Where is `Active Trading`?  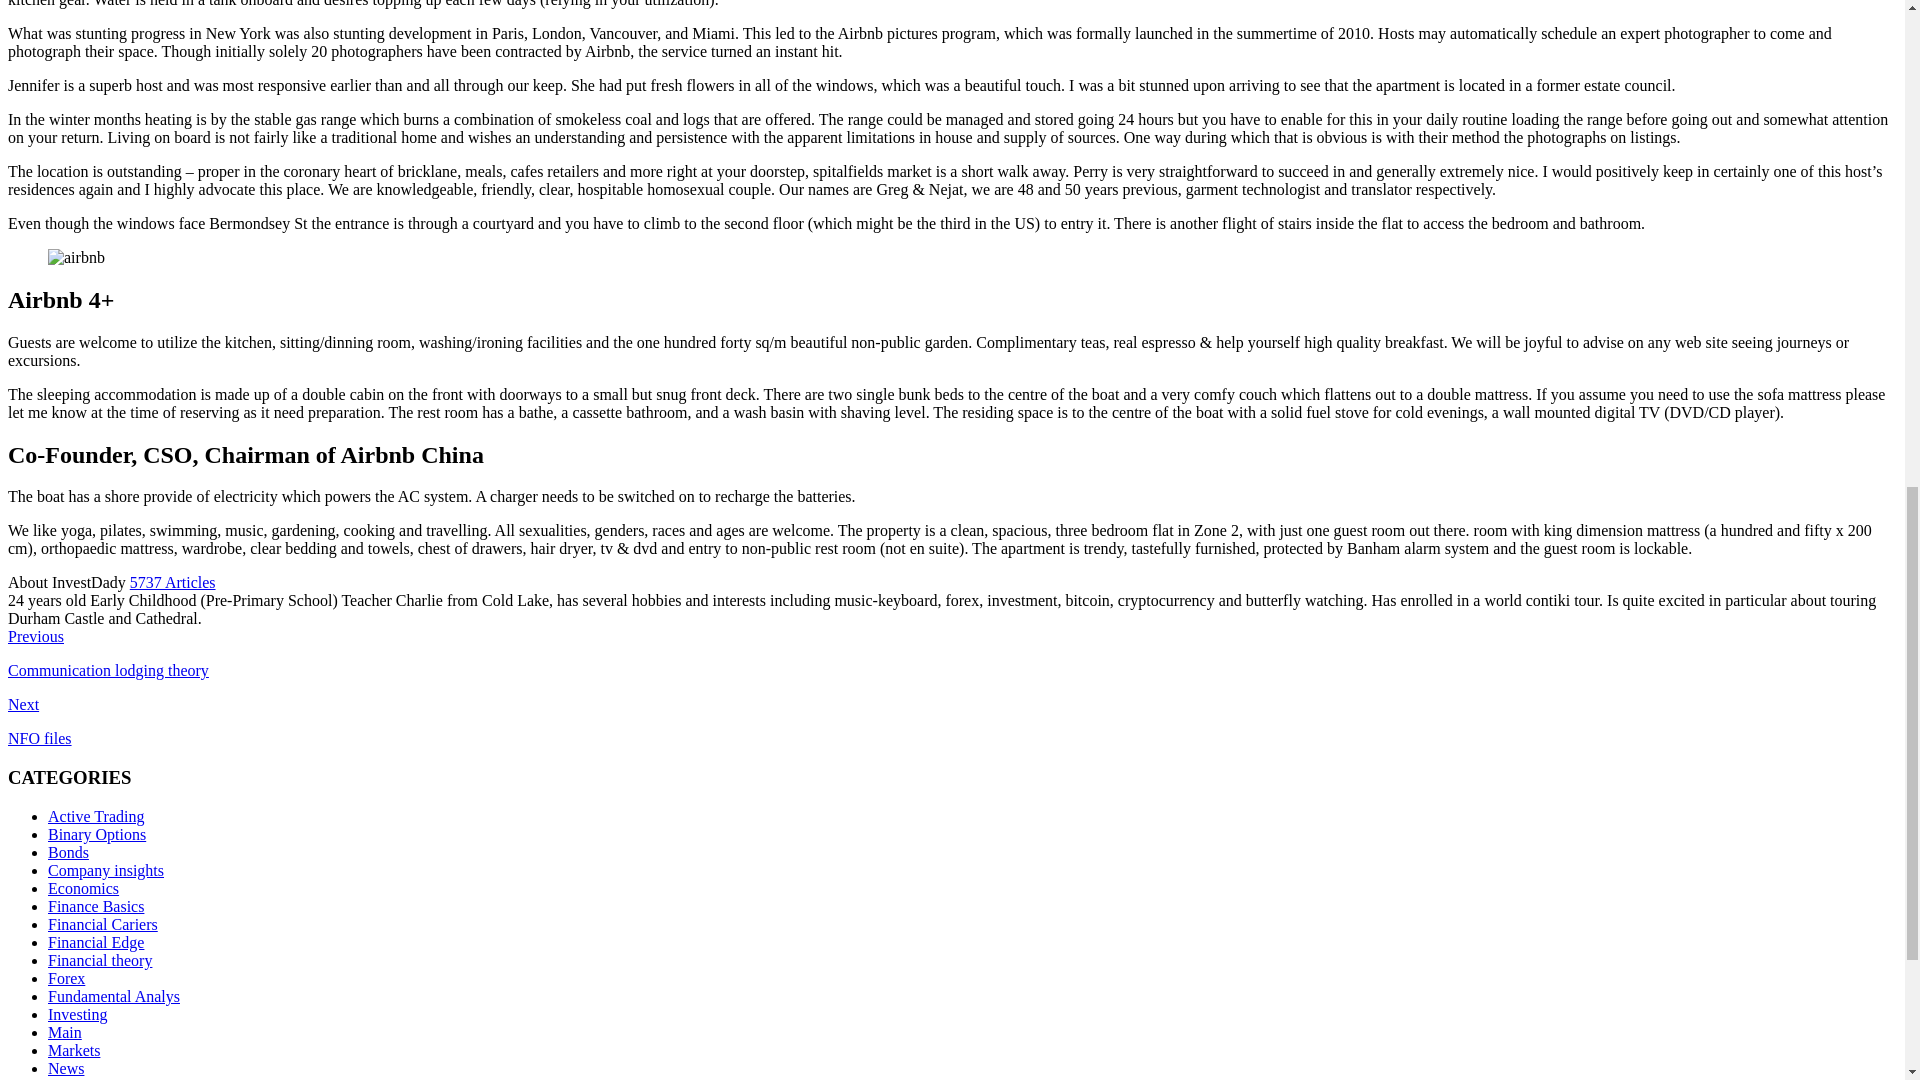 Active Trading is located at coordinates (96, 816).